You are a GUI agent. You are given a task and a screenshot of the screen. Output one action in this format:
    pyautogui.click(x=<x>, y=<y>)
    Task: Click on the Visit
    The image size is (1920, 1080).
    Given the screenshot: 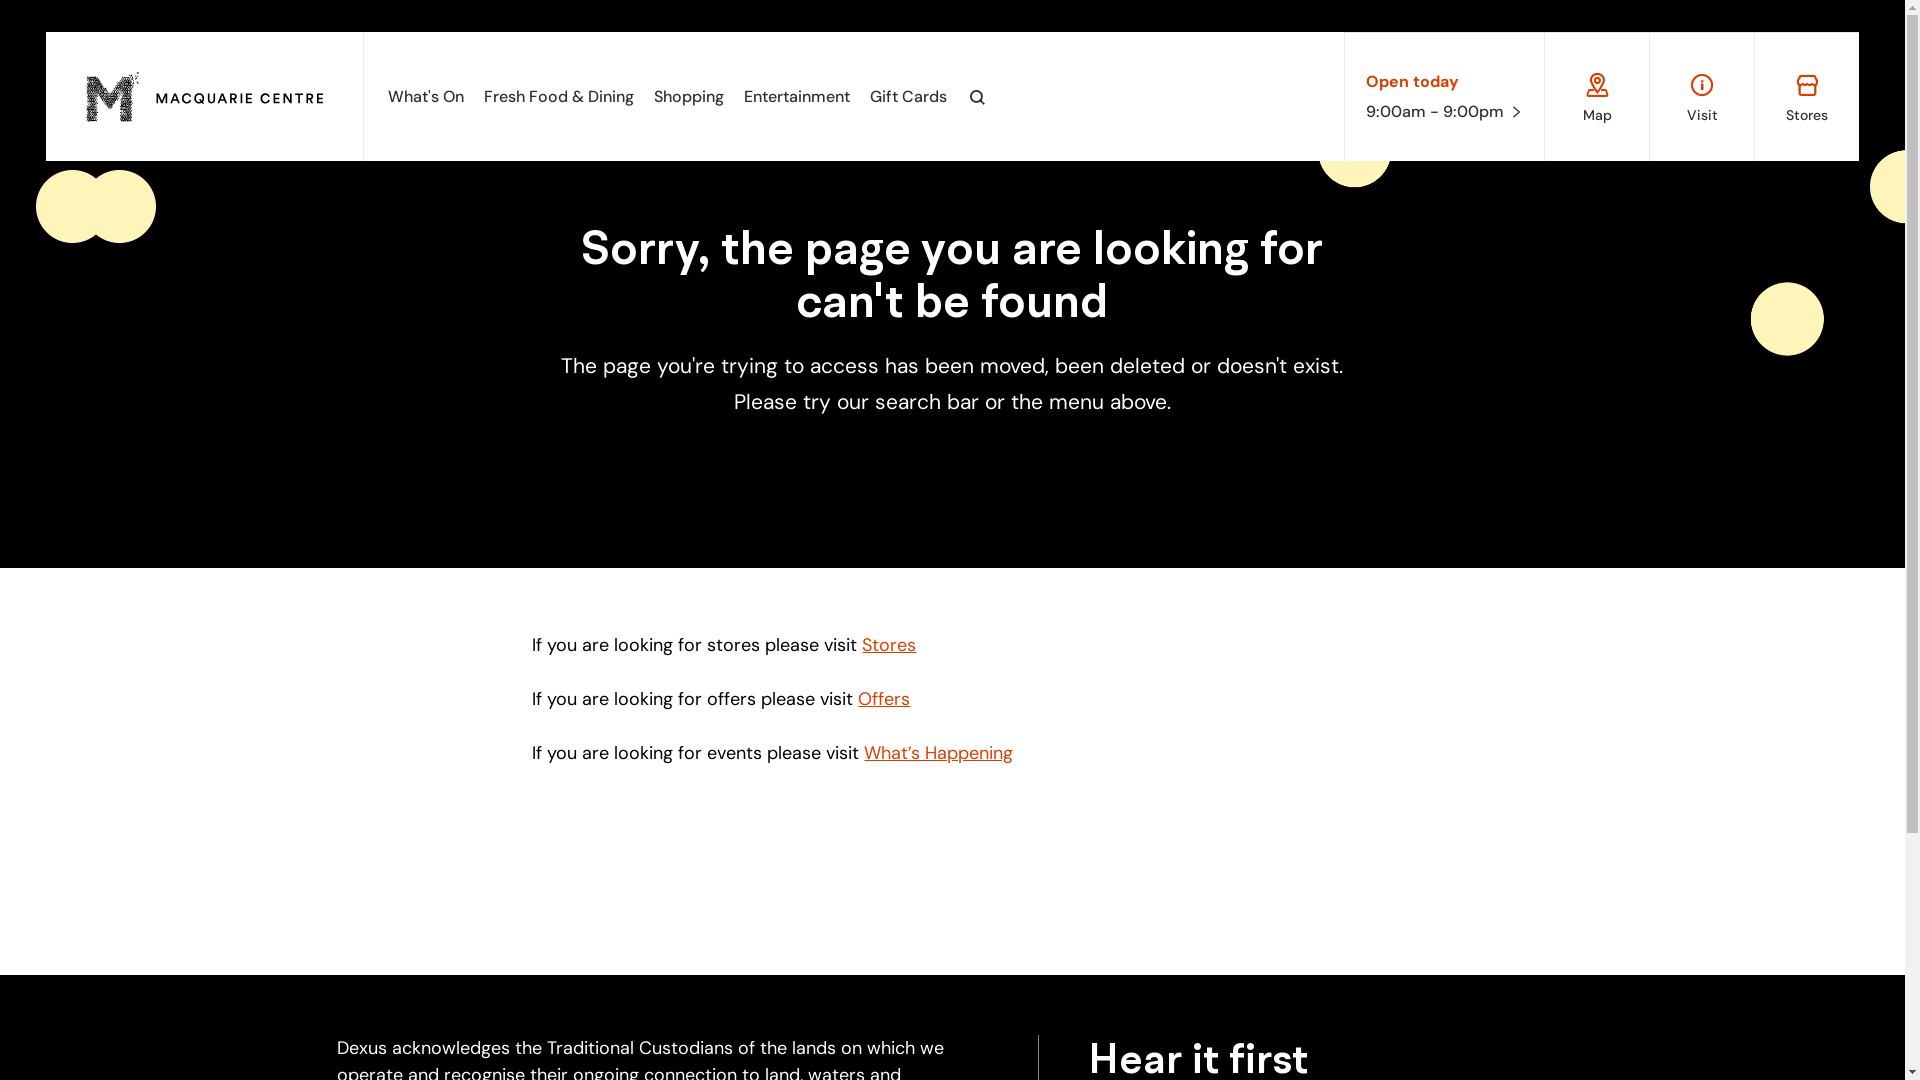 What is the action you would take?
    pyautogui.click(x=1702, y=96)
    